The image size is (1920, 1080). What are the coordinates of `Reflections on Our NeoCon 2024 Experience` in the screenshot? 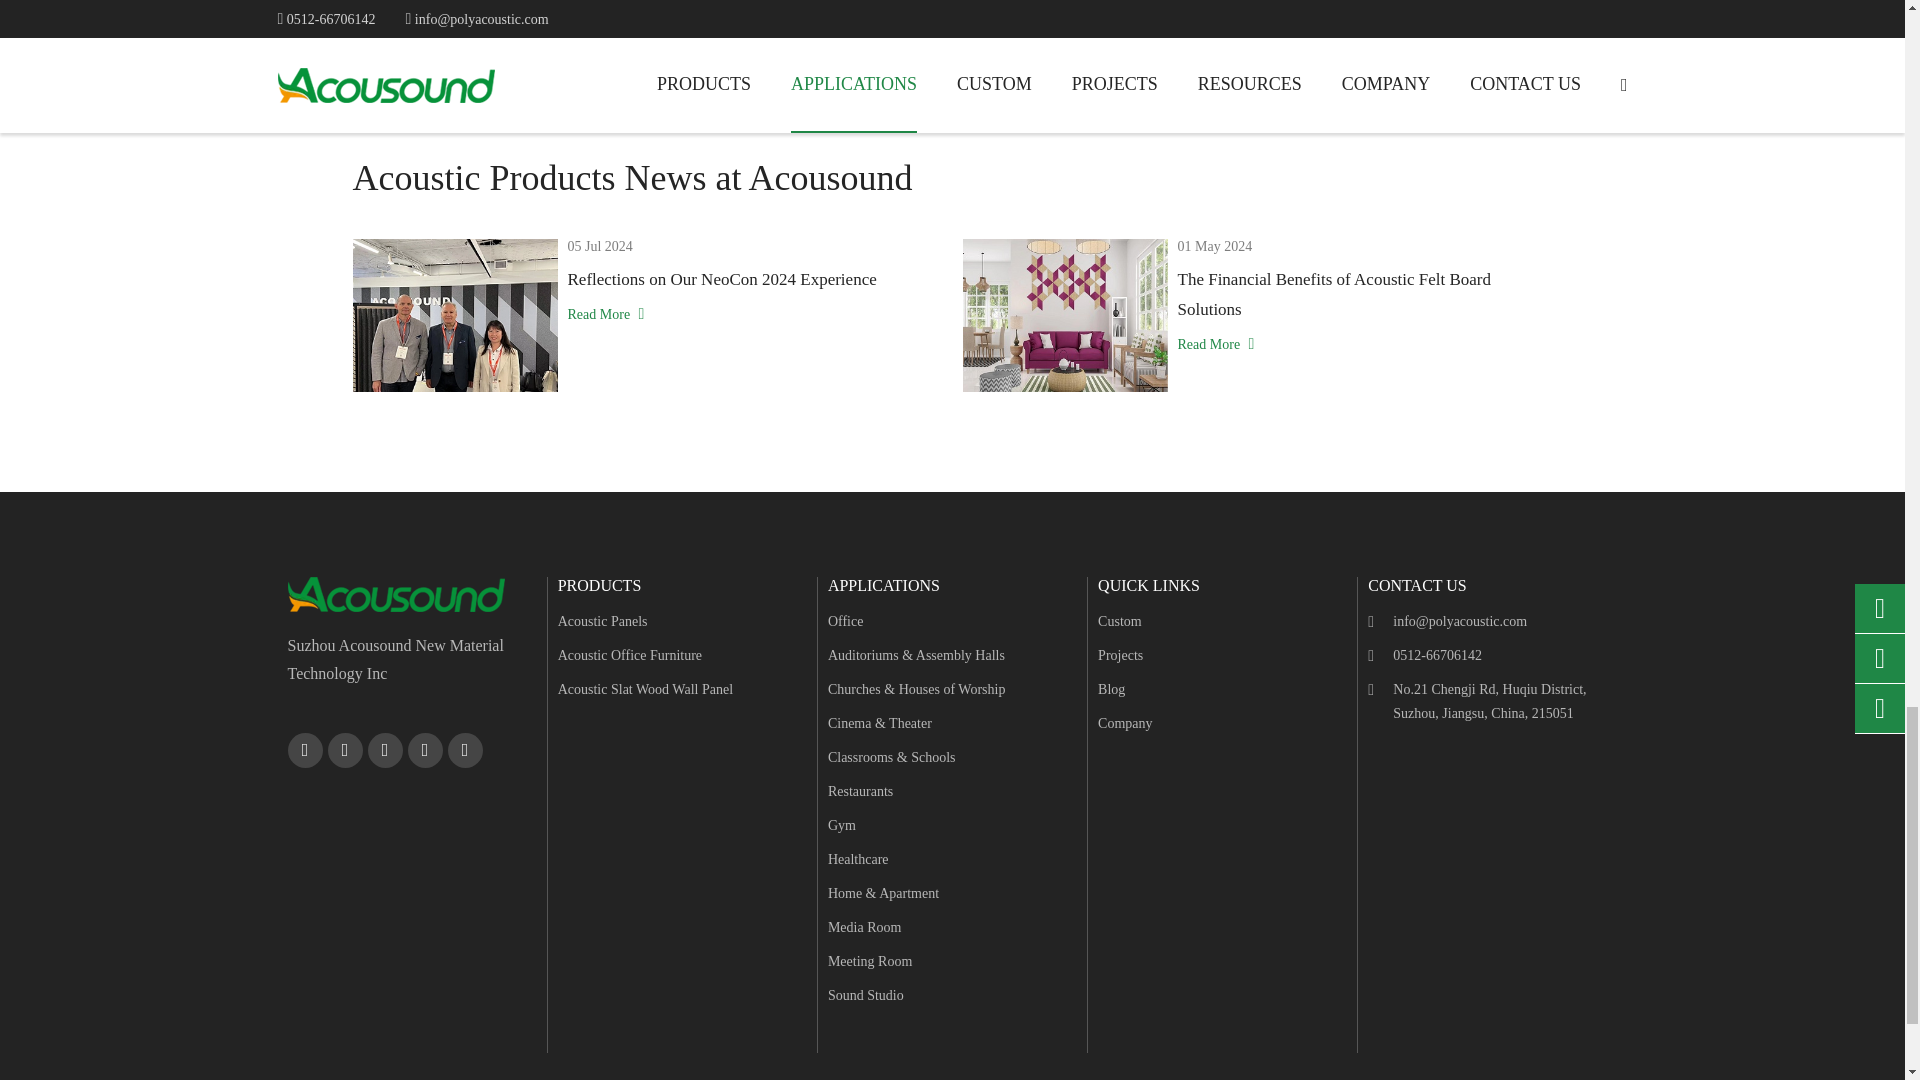 It's located at (454, 315).